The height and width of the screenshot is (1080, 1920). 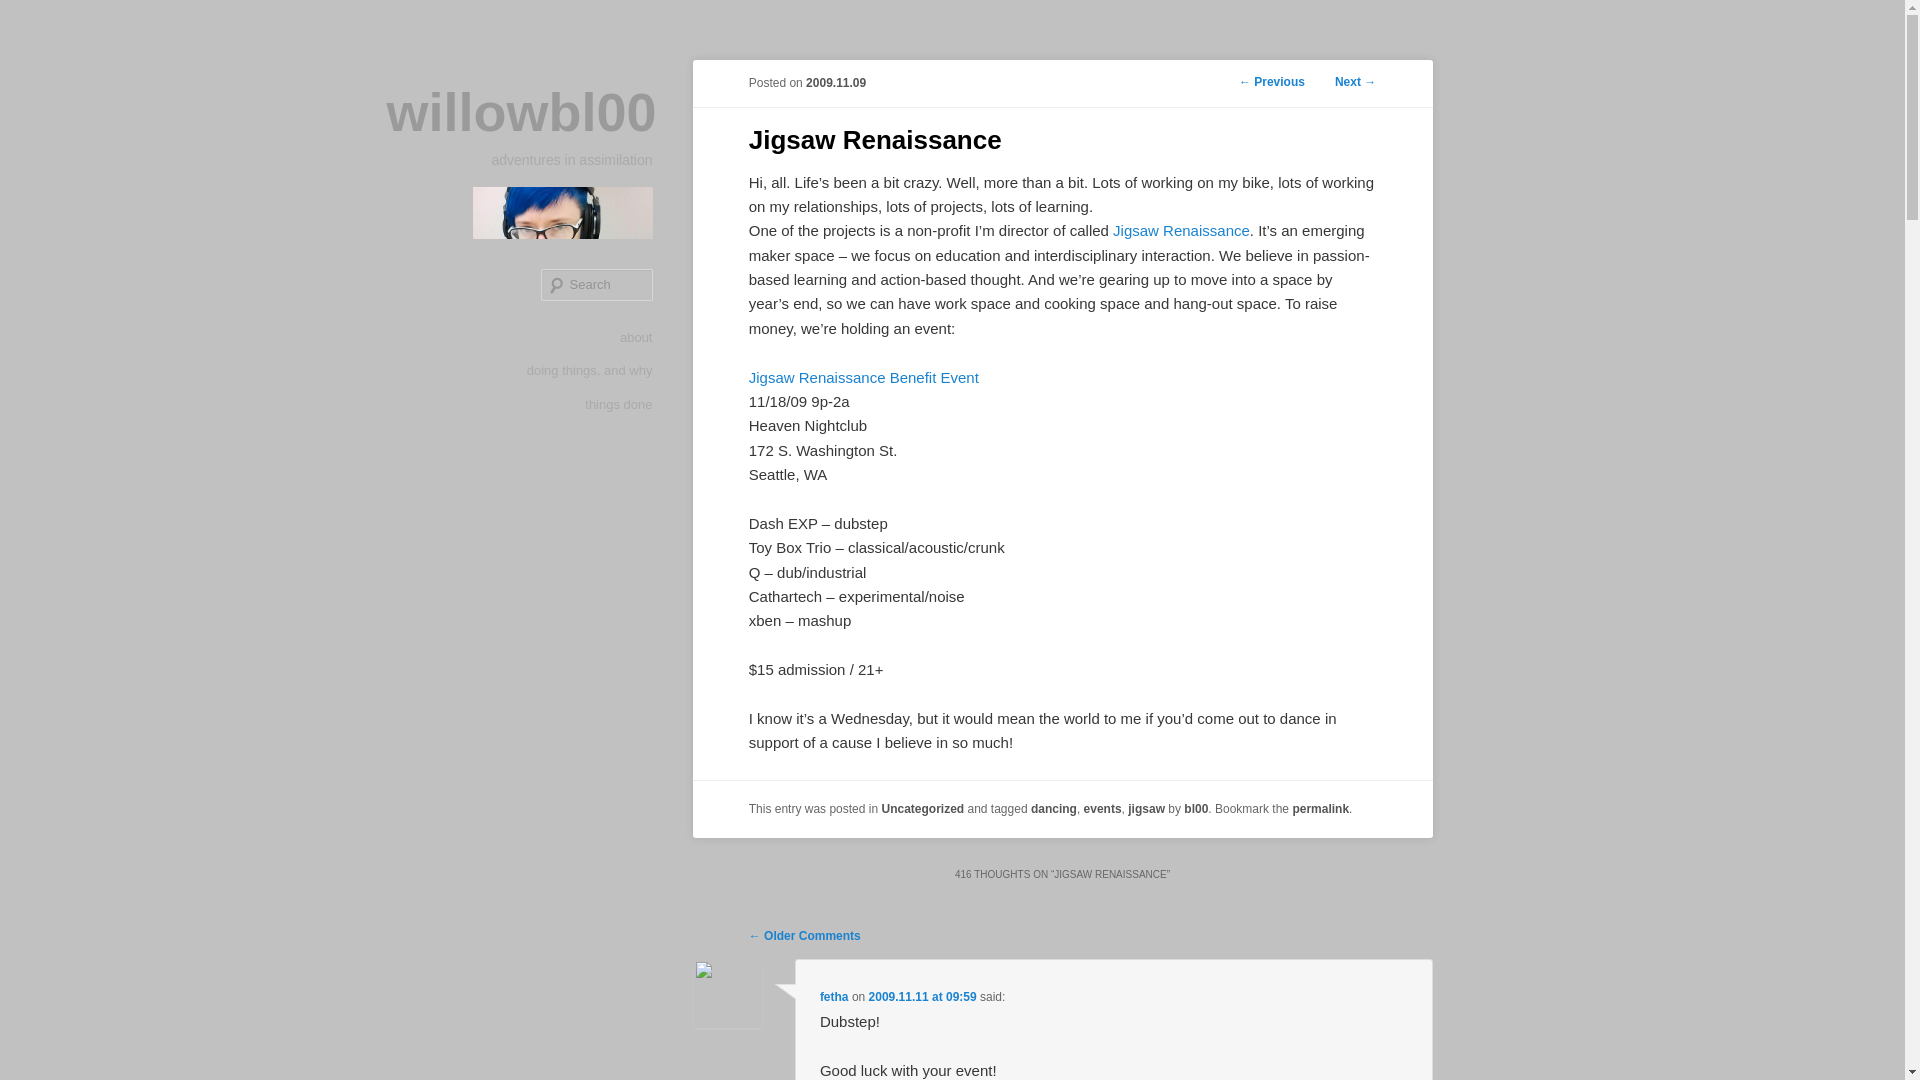 I want to click on jigsaw, so click(x=1146, y=809).